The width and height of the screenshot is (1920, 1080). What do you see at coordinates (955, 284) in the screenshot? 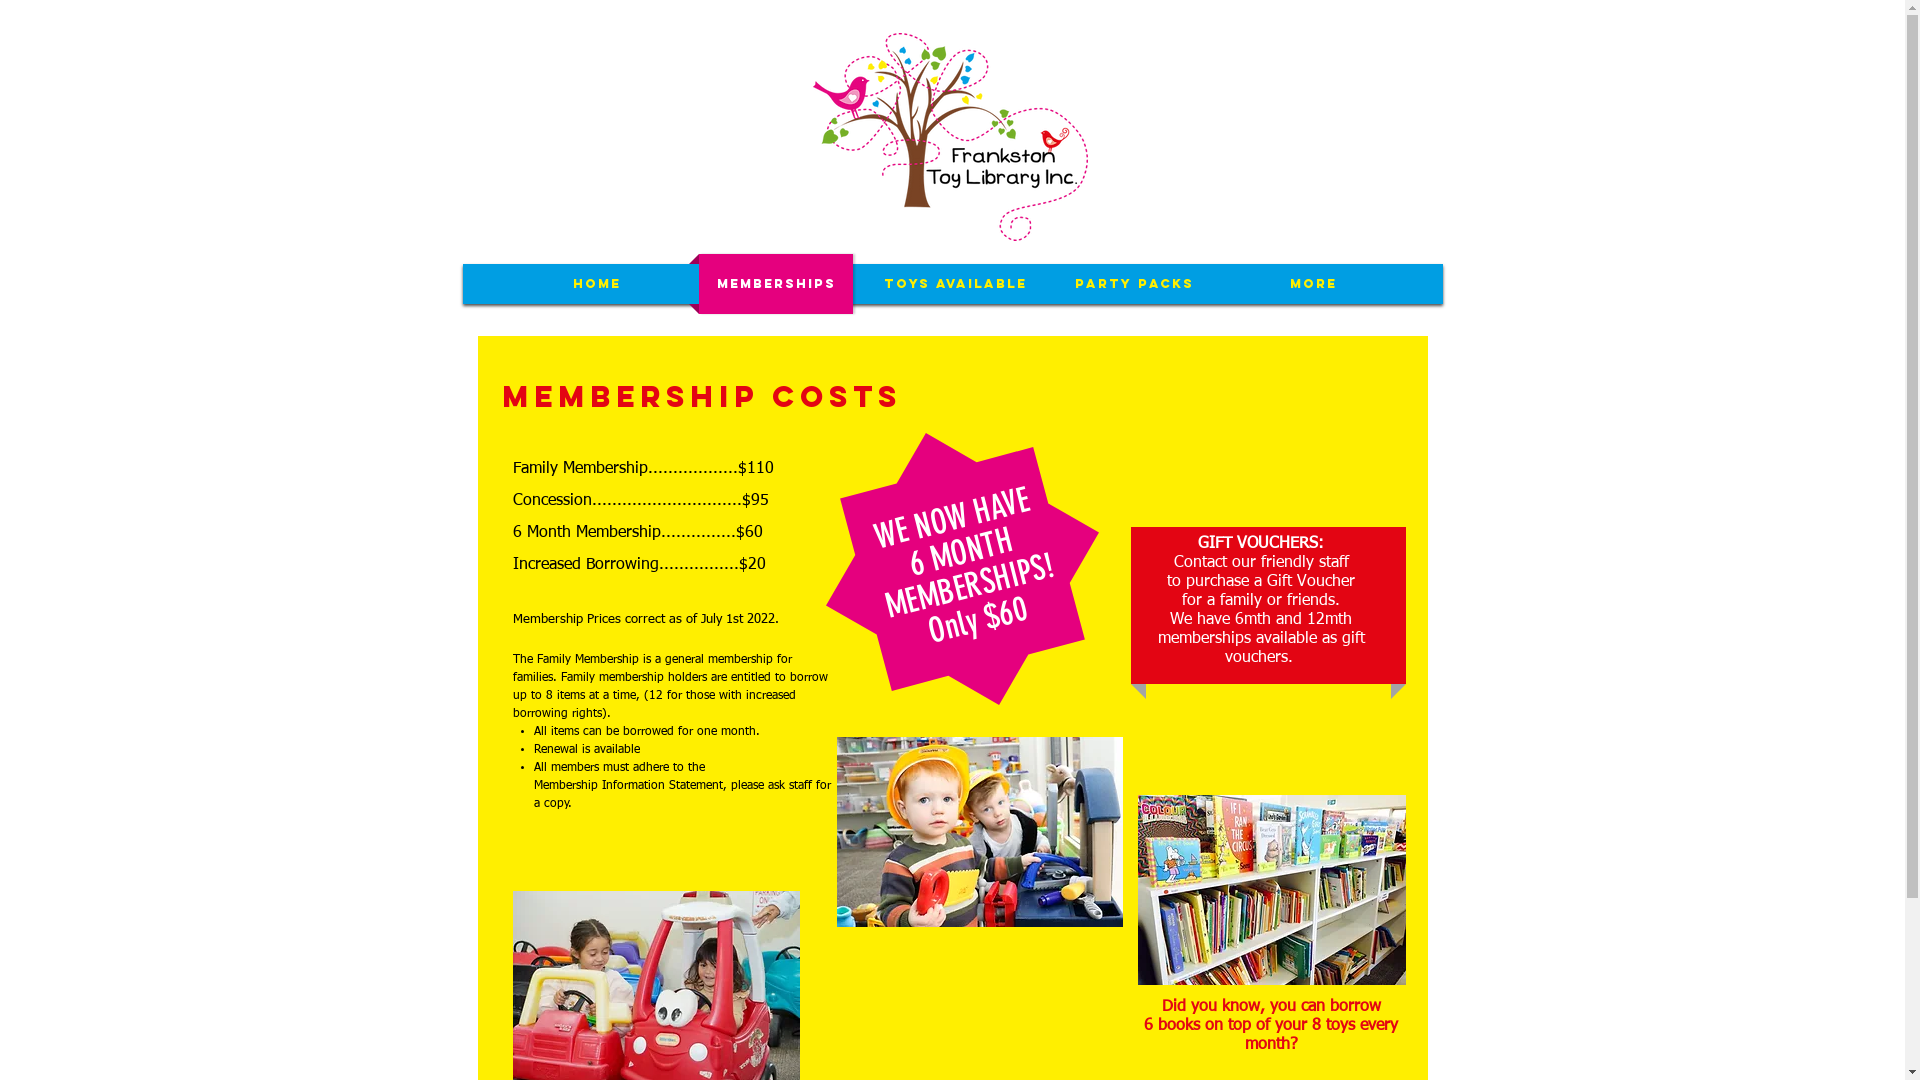
I see `TOYS AVAILABLE` at bounding box center [955, 284].